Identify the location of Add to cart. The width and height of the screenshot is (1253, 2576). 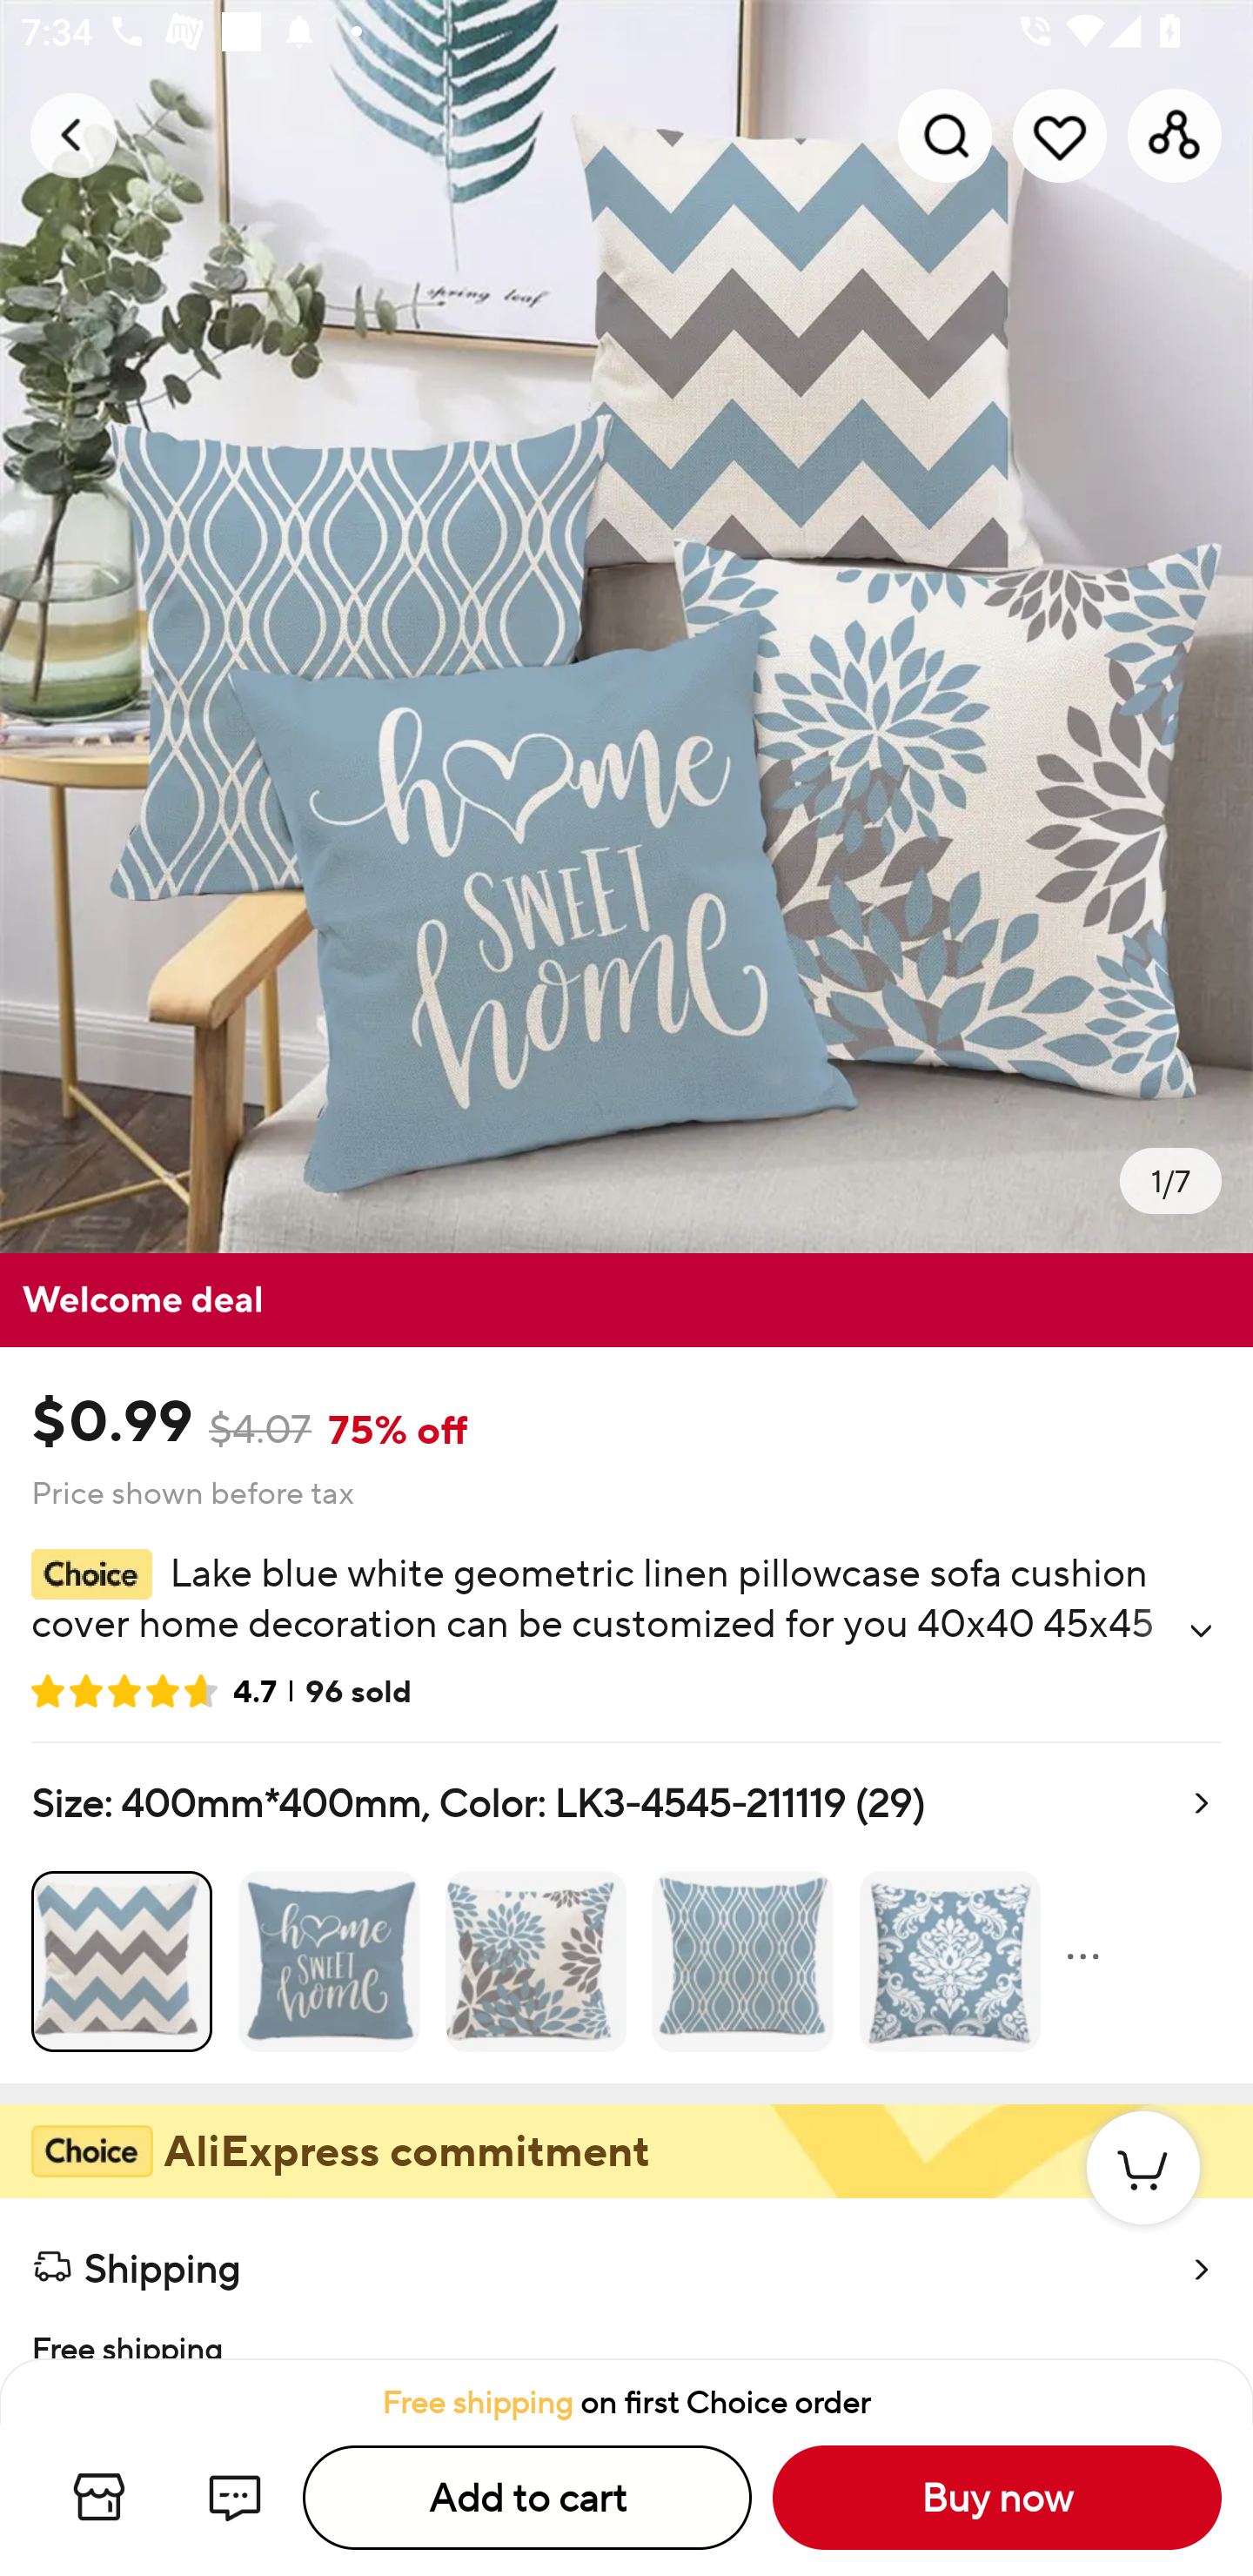
(527, 2498).